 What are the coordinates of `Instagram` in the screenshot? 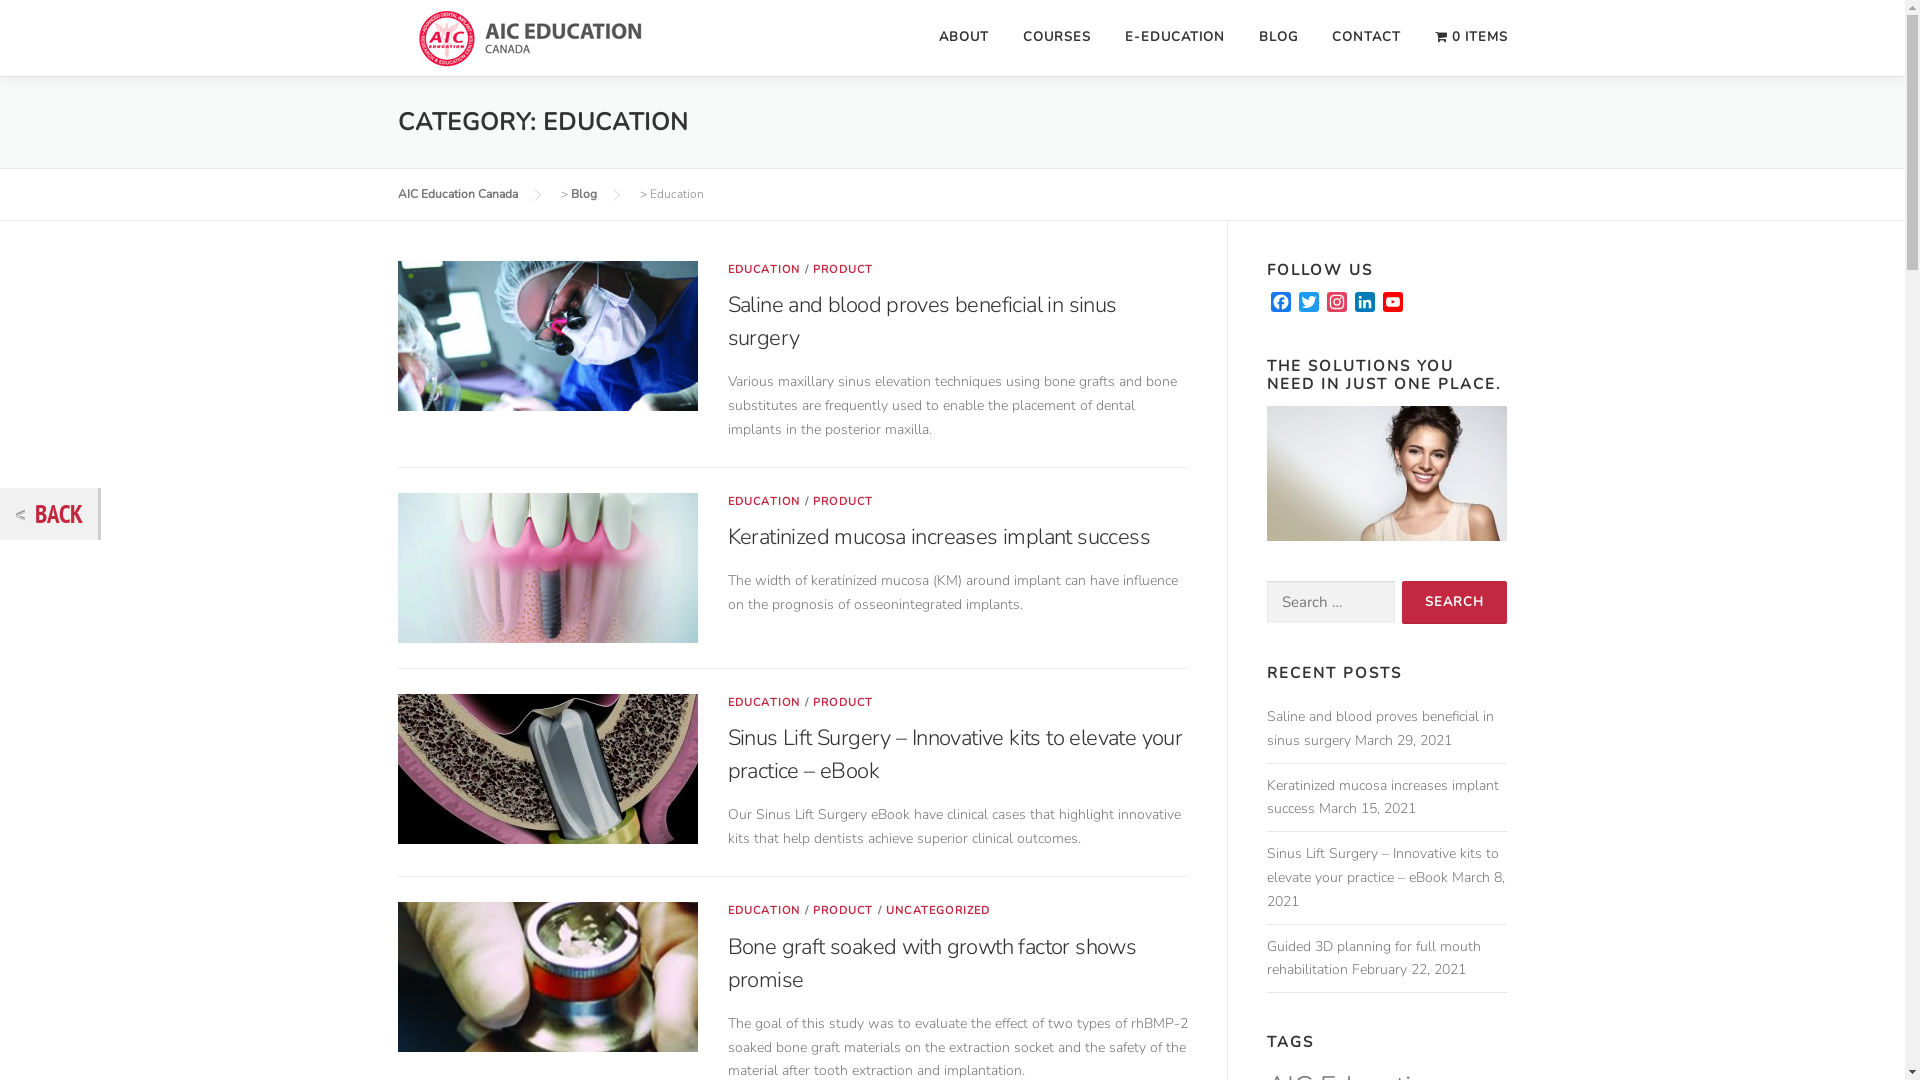 It's located at (1336, 304).